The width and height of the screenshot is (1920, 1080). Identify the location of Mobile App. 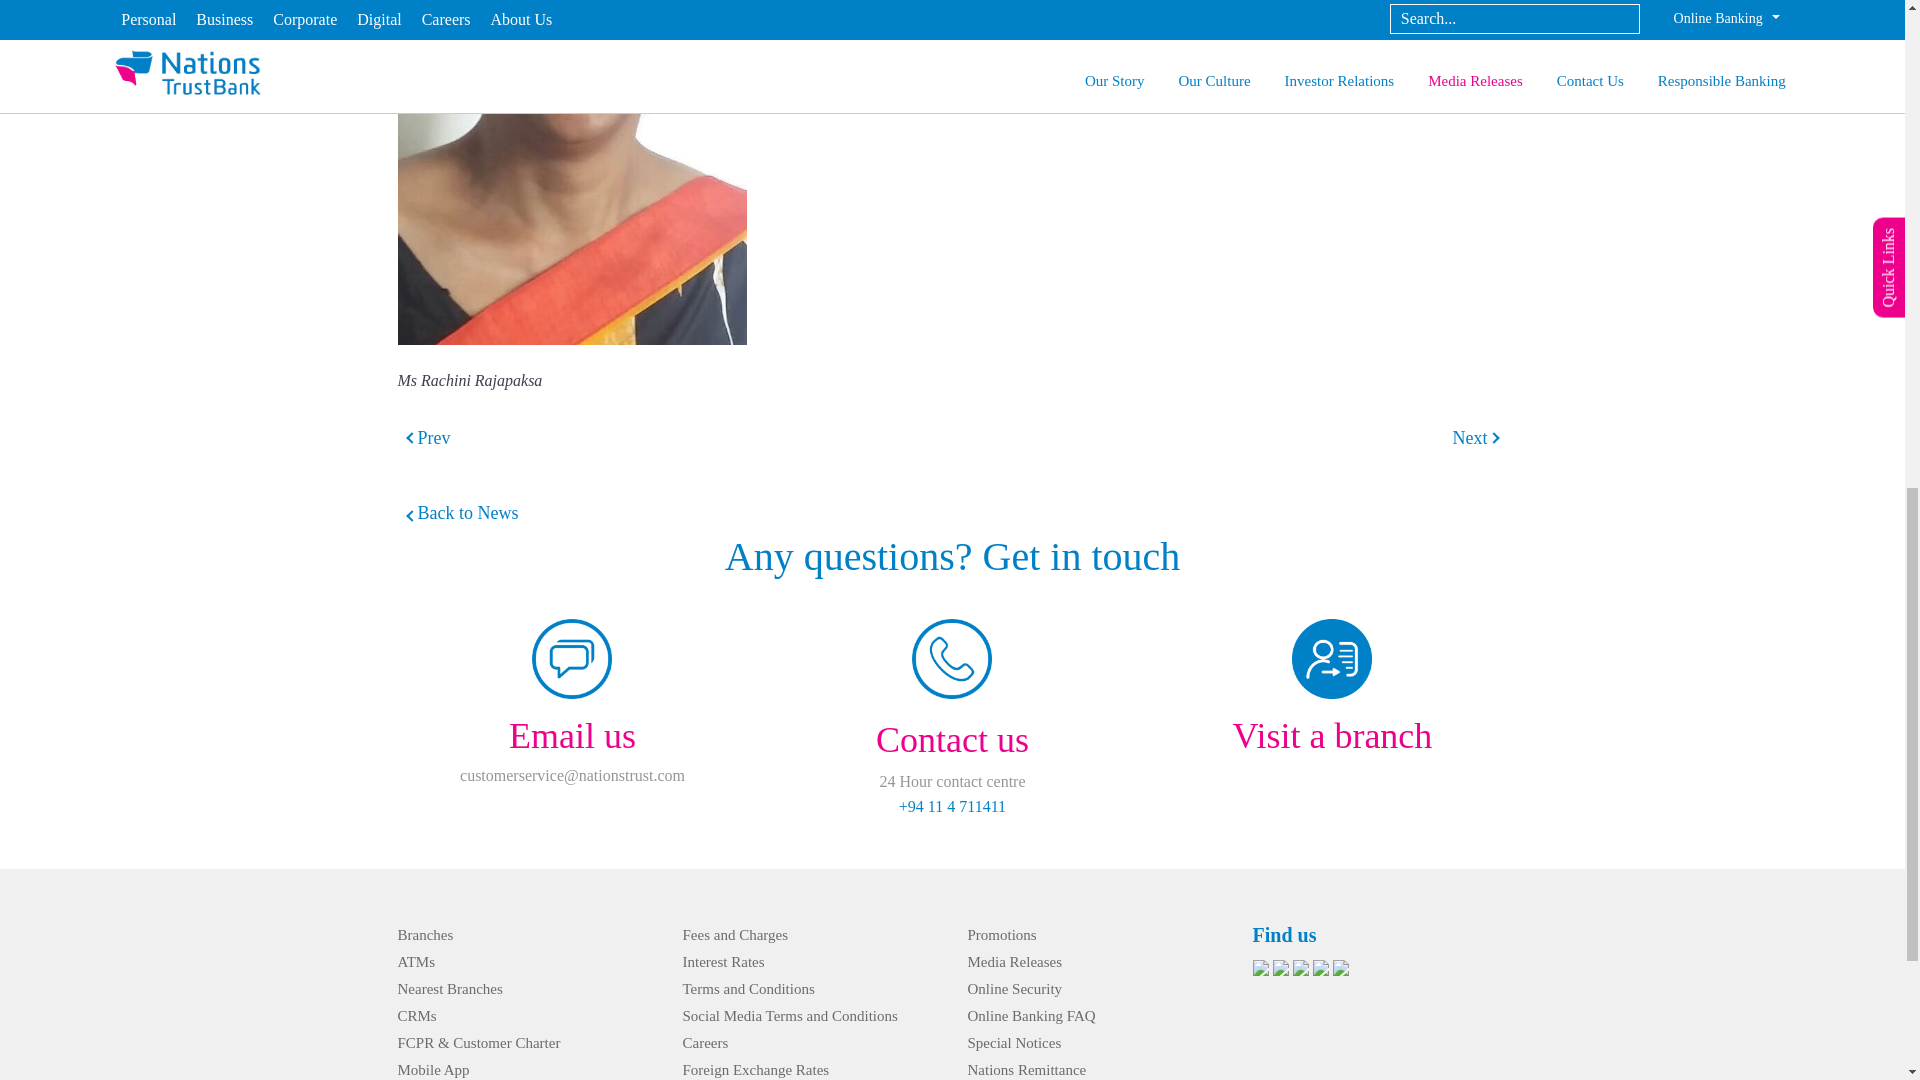
(434, 1069).